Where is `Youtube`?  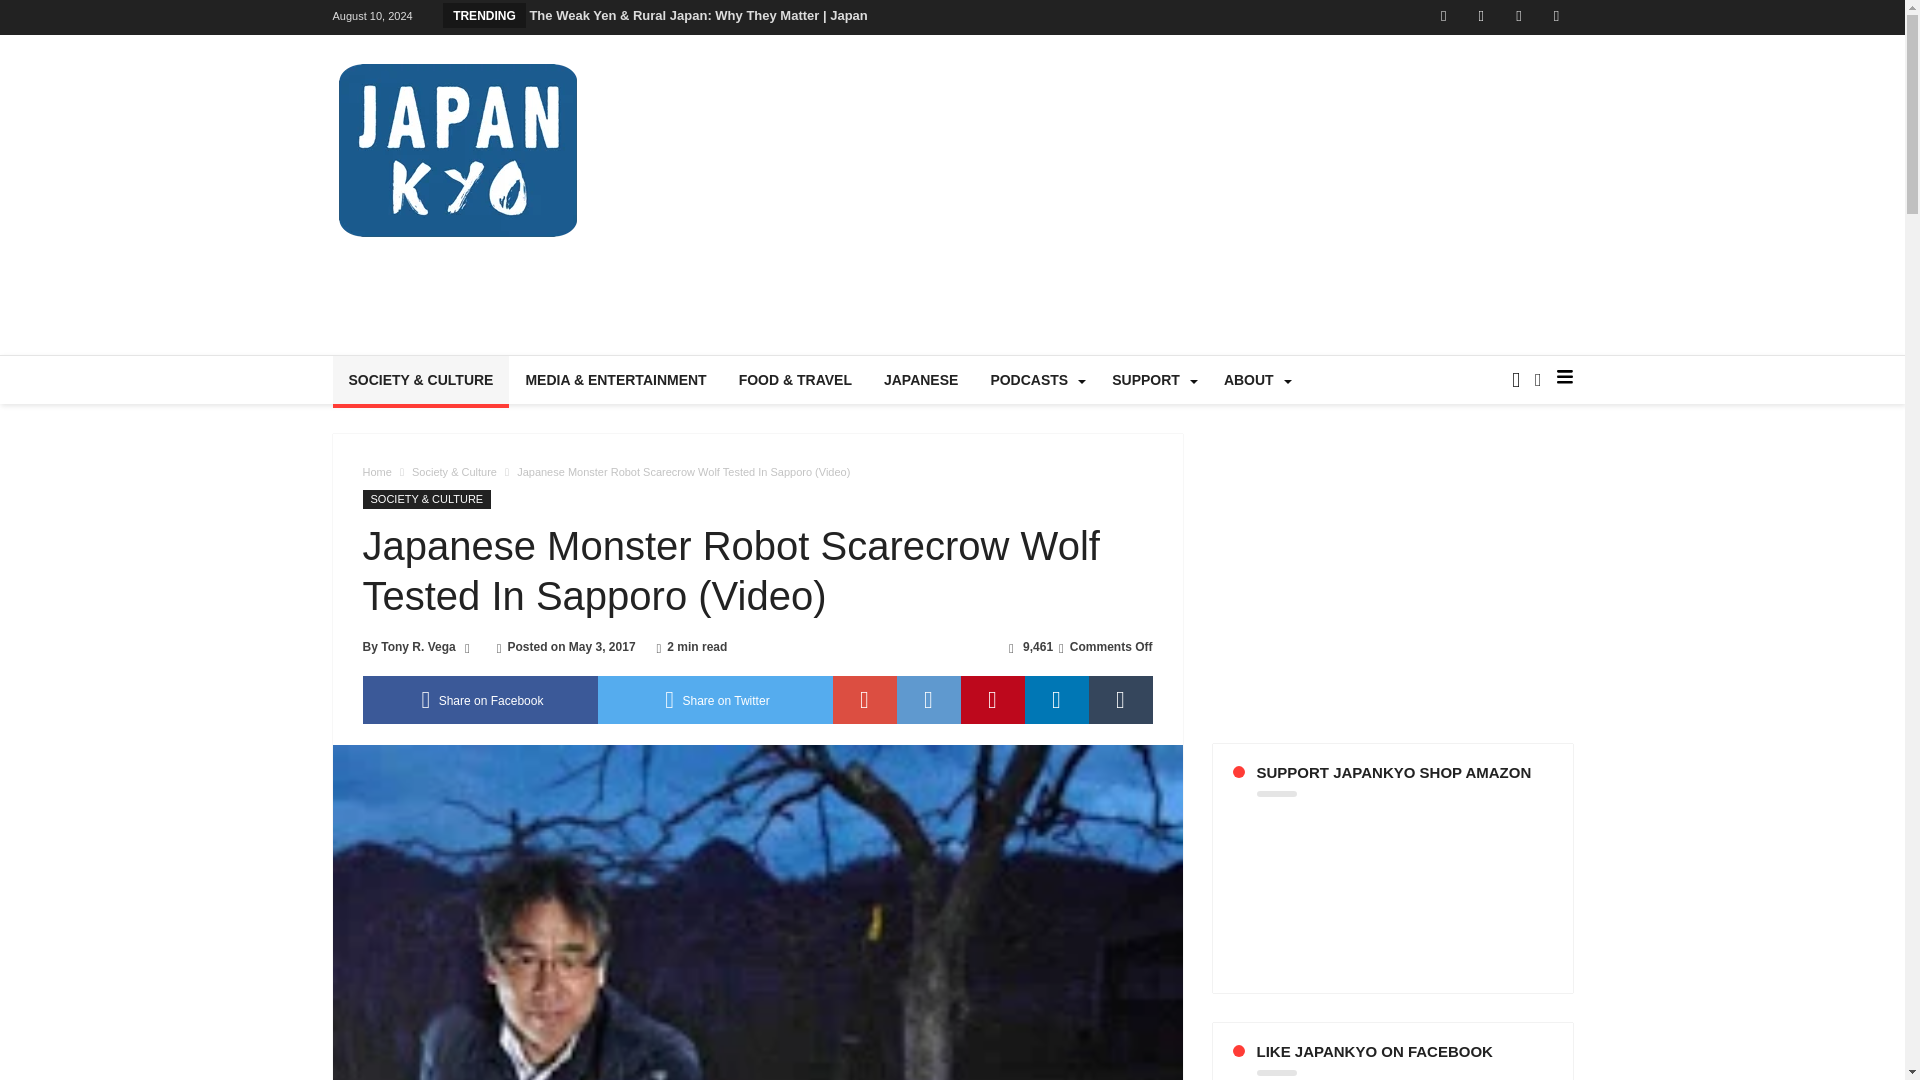 Youtube is located at coordinates (1518, 17).